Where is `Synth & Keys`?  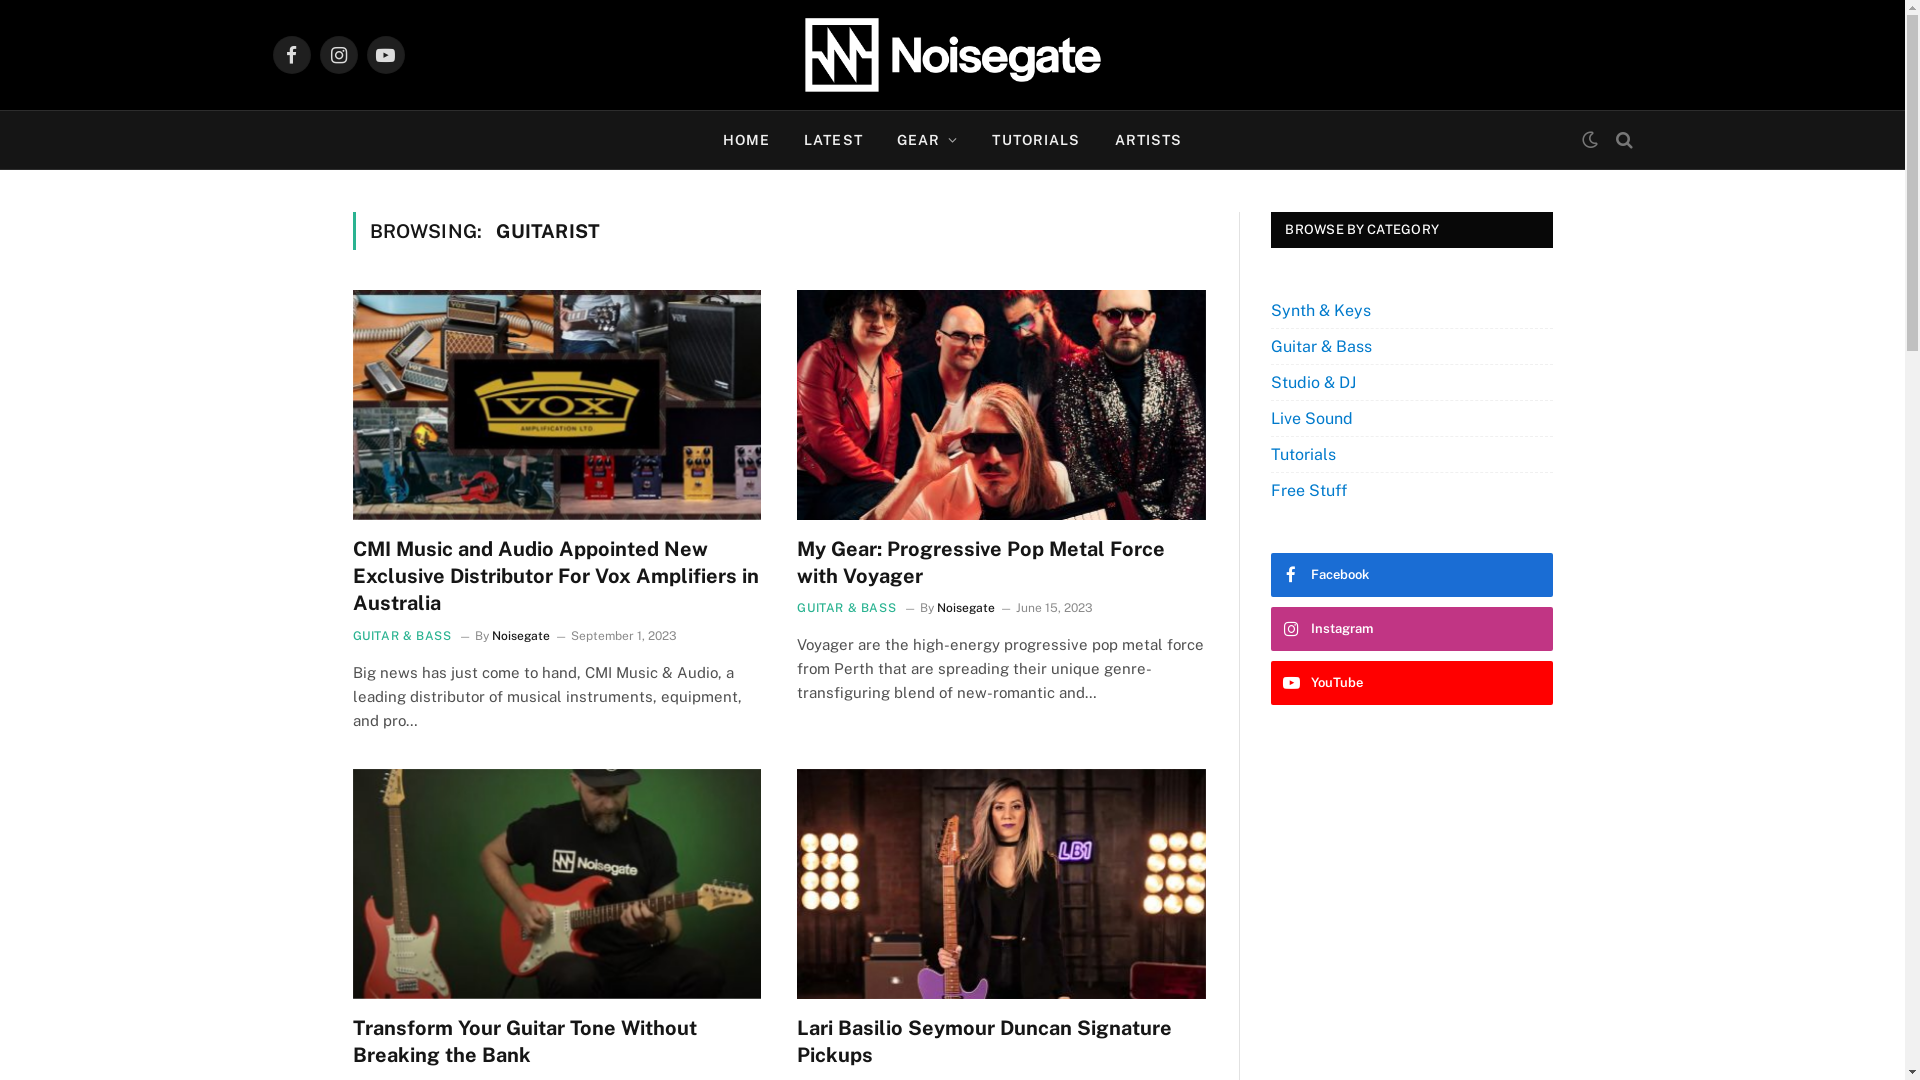 Synth & Keys is located at coordinates (1321, 310).